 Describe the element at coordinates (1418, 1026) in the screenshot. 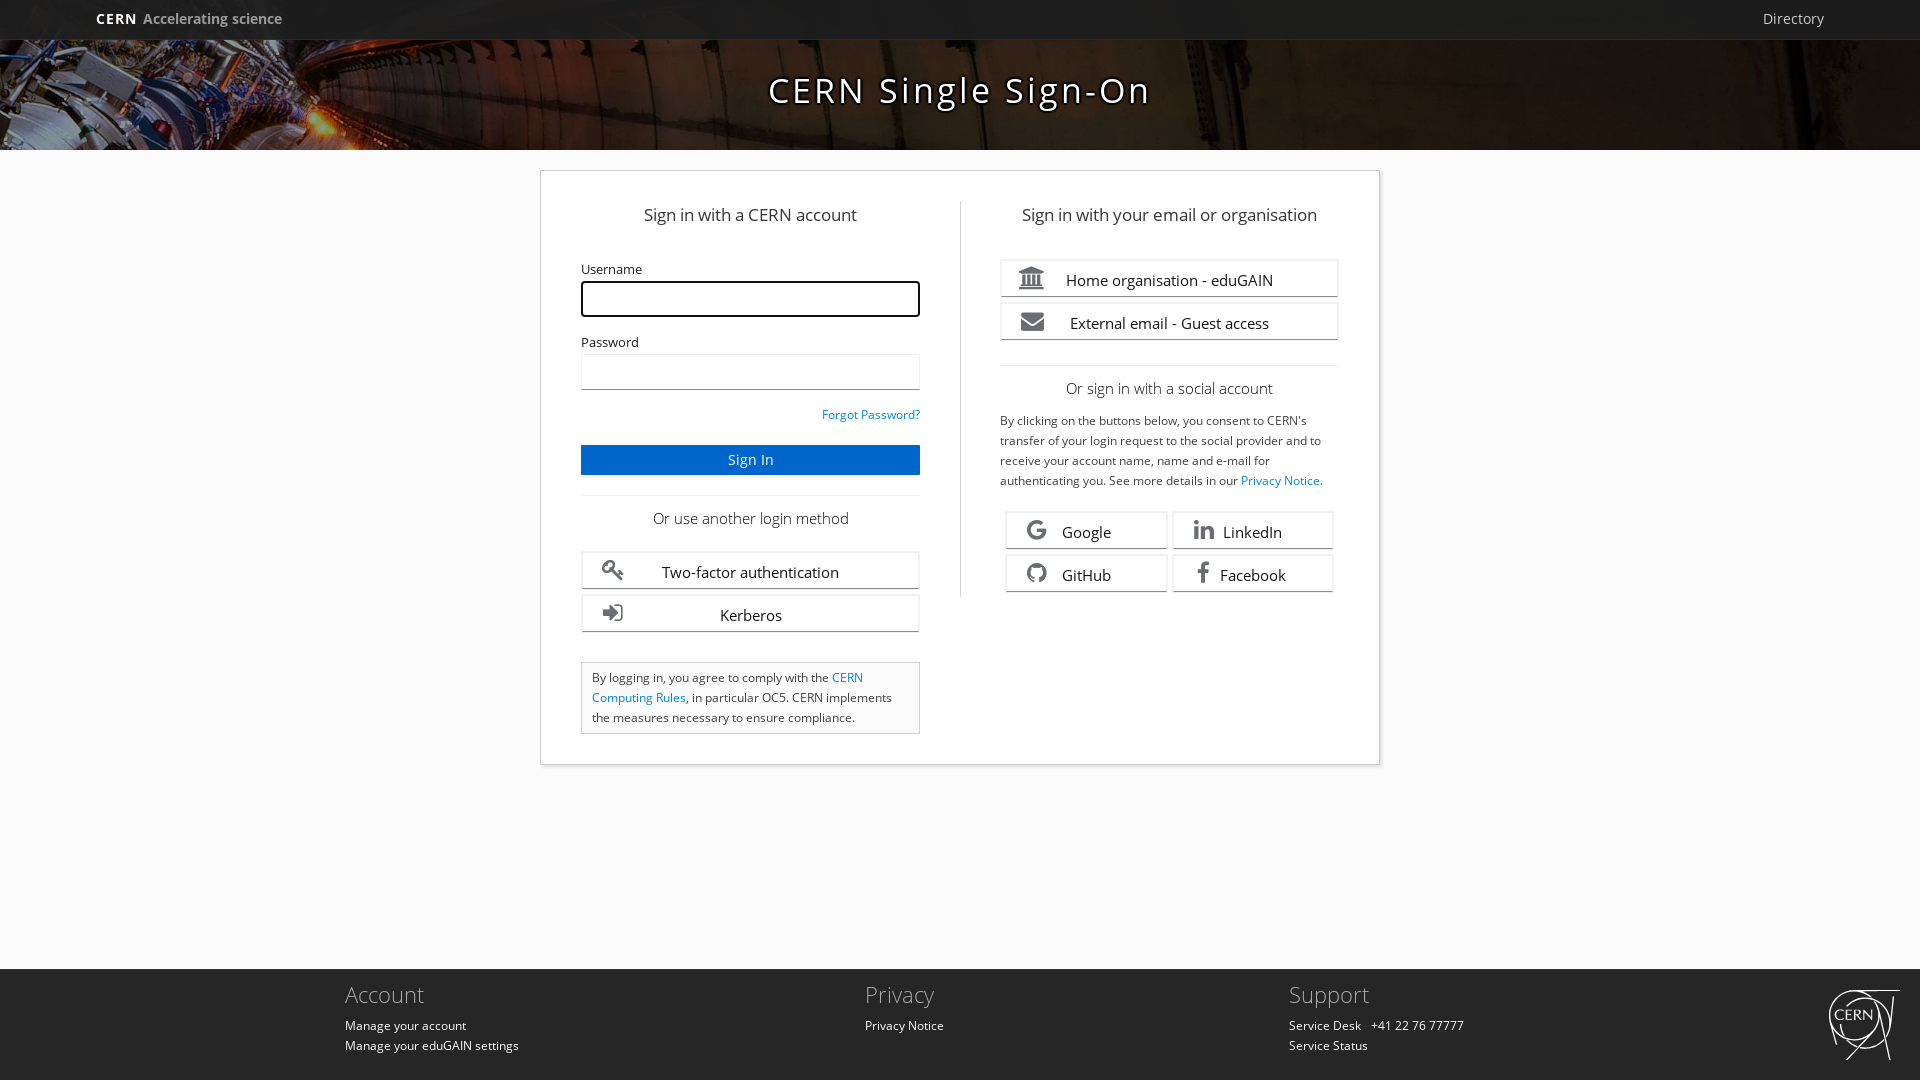

I see `+41 22 76 77777` at that location.